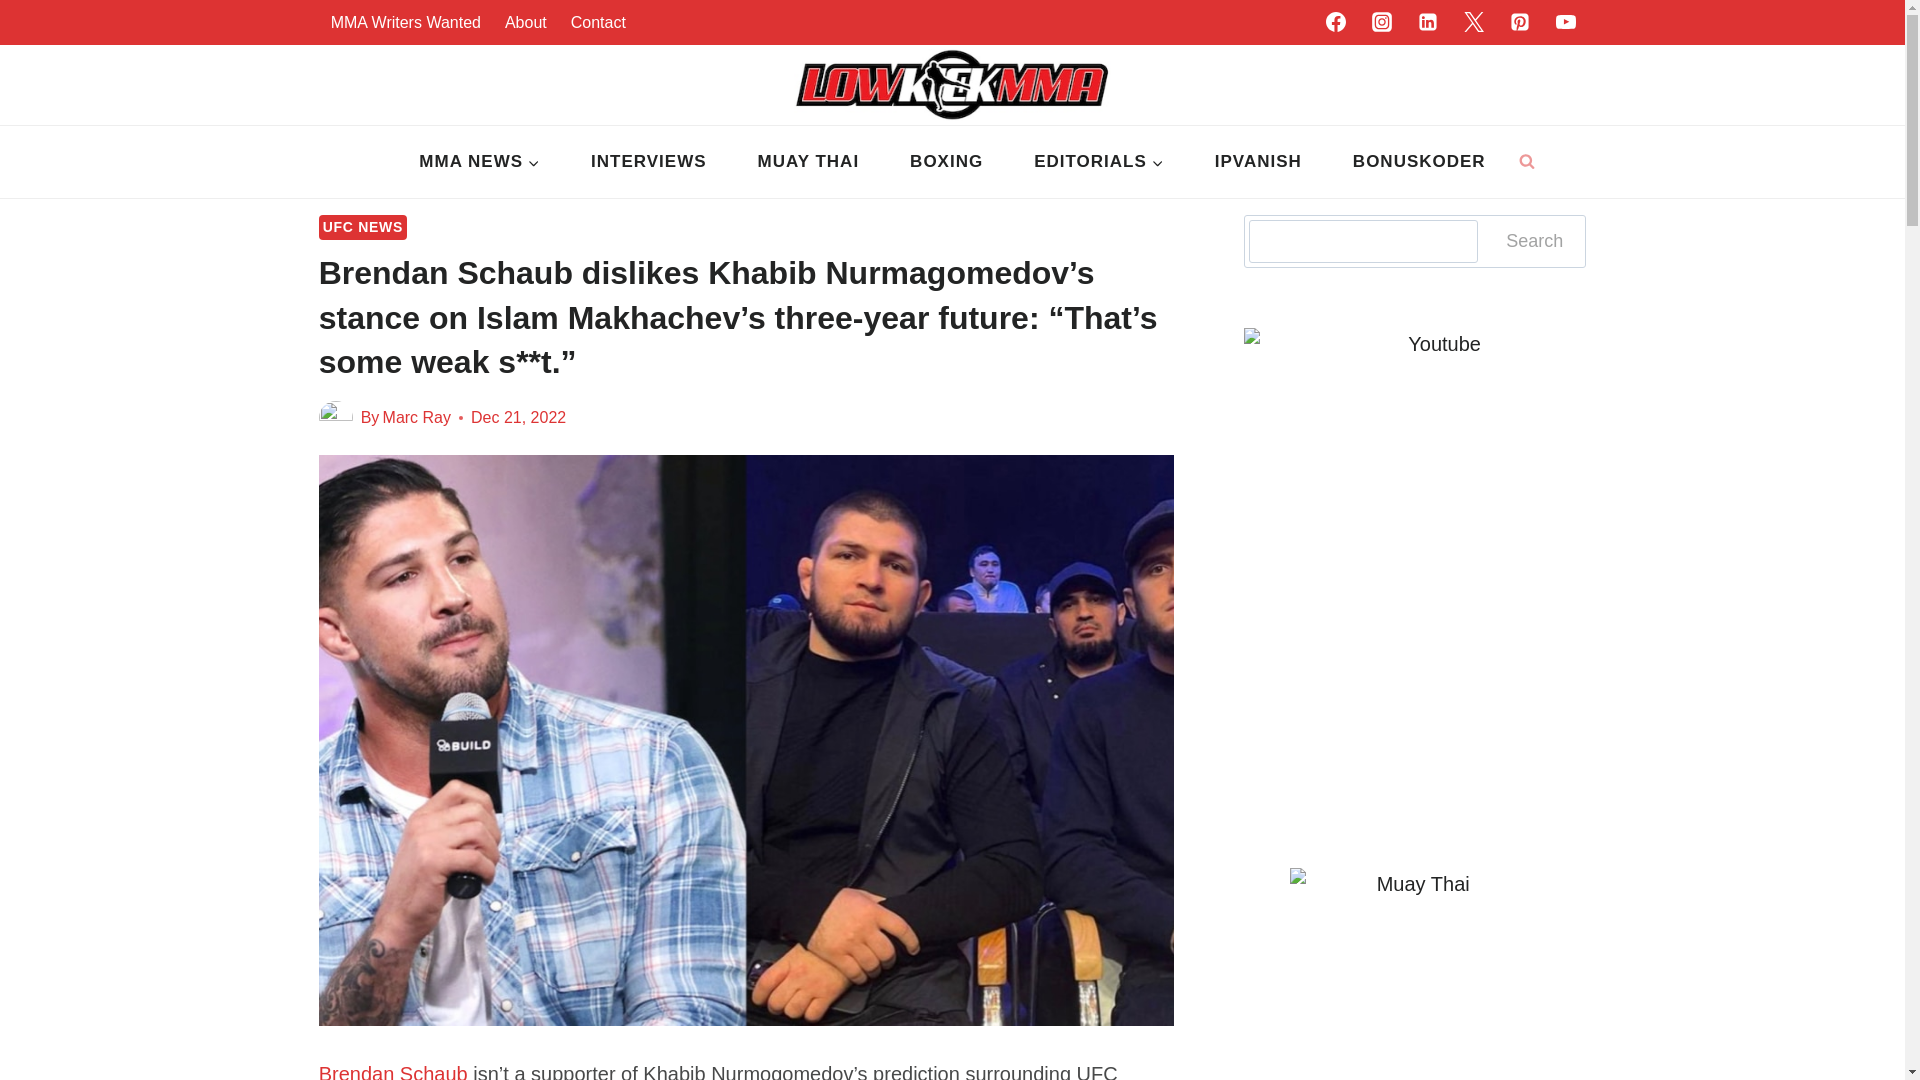 Image resolution: width=1920 pixels, height=1080 pixels. I want to click on MMA NEWS, so click(480, 162).